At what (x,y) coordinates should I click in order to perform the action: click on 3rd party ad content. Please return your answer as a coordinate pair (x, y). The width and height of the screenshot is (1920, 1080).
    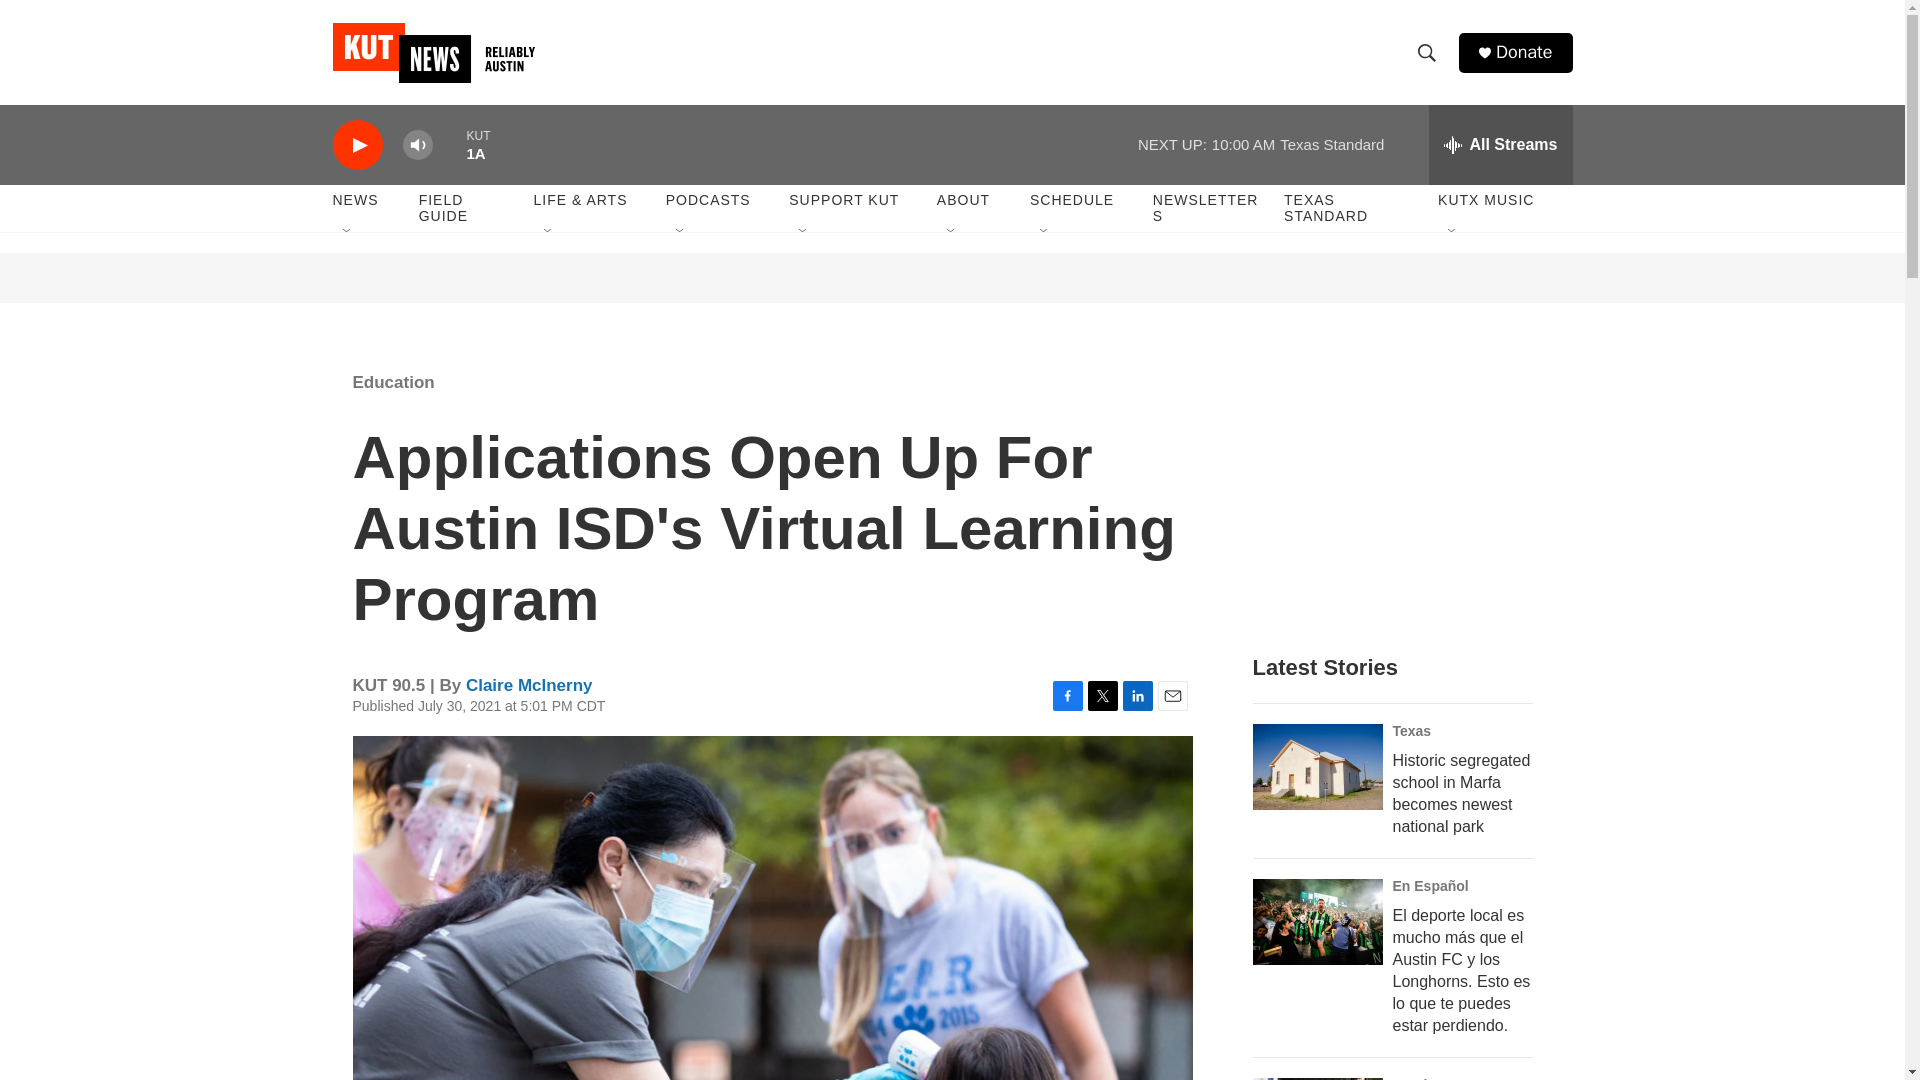
    Looking at the image, I should click on (953, 278).